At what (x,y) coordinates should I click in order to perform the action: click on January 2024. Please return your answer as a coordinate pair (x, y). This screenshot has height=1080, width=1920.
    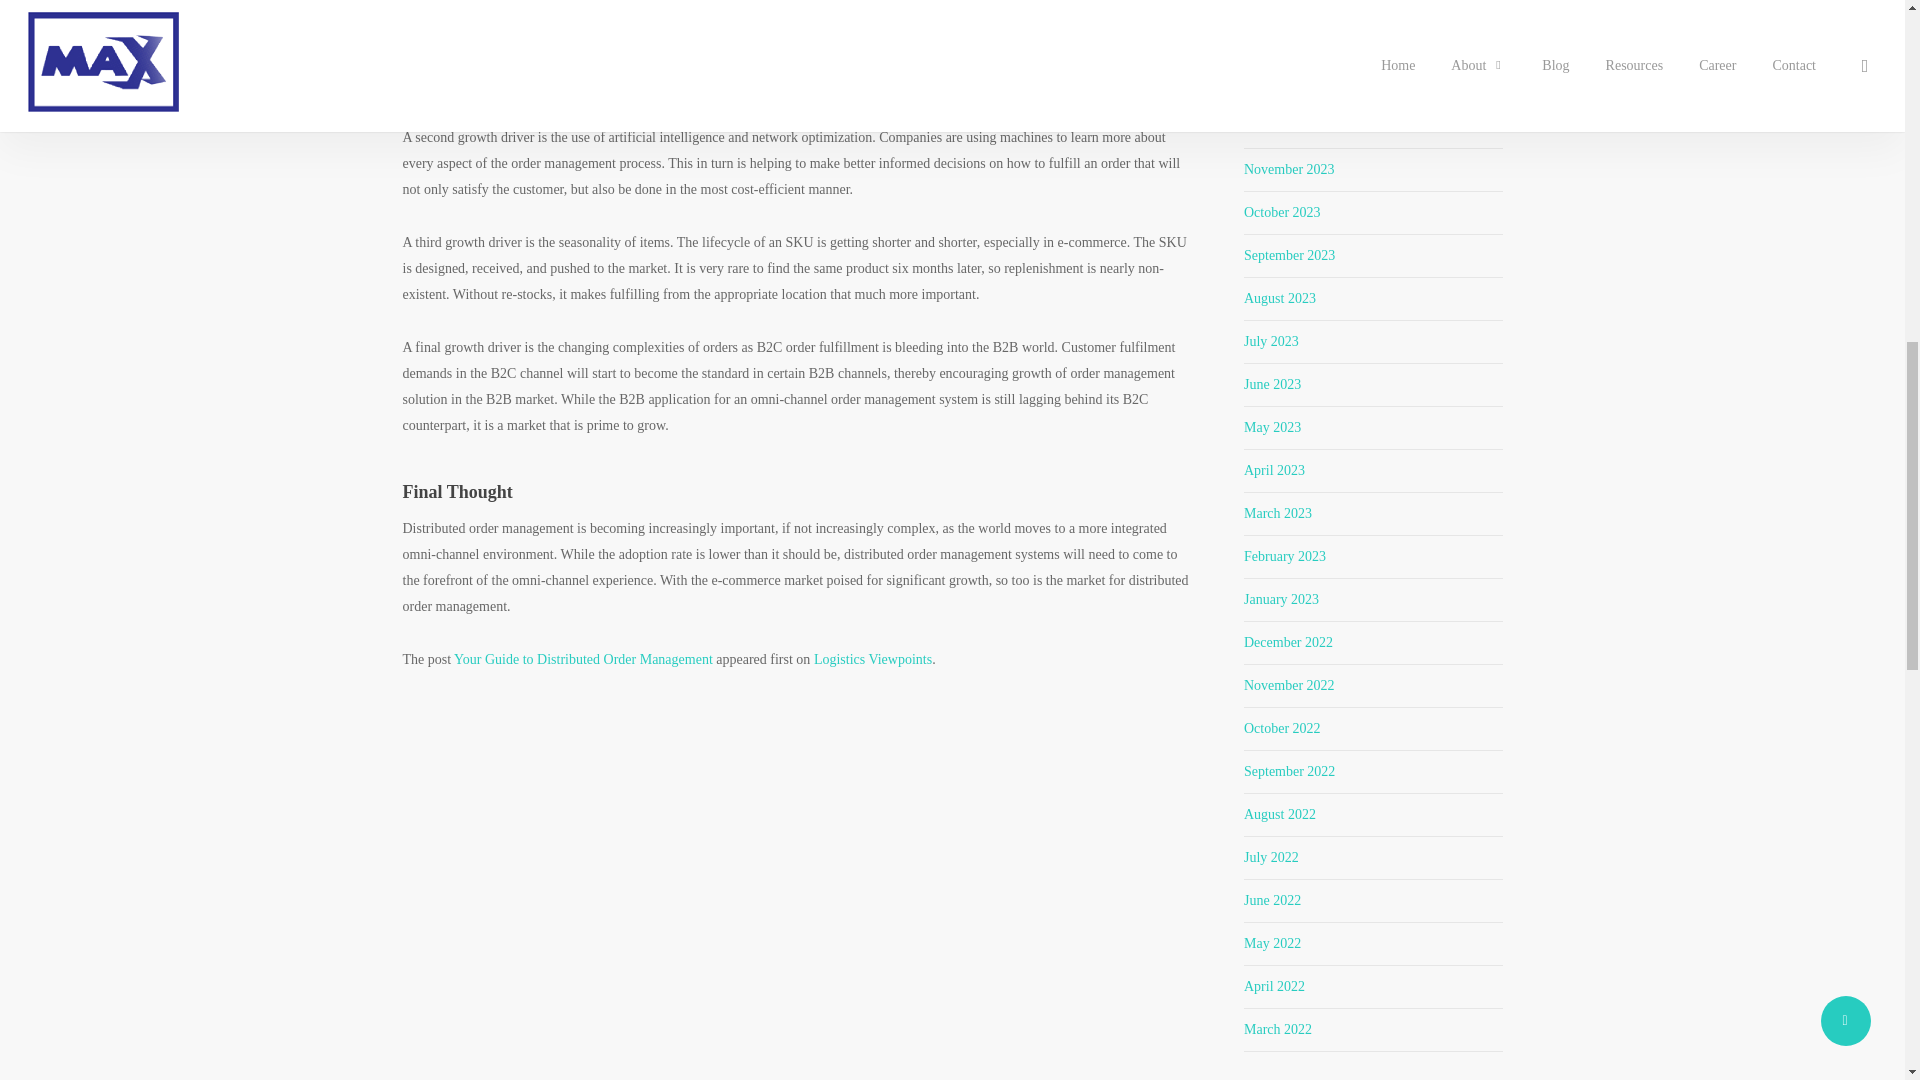
    Looking at the image, I should click on (1282, 82).